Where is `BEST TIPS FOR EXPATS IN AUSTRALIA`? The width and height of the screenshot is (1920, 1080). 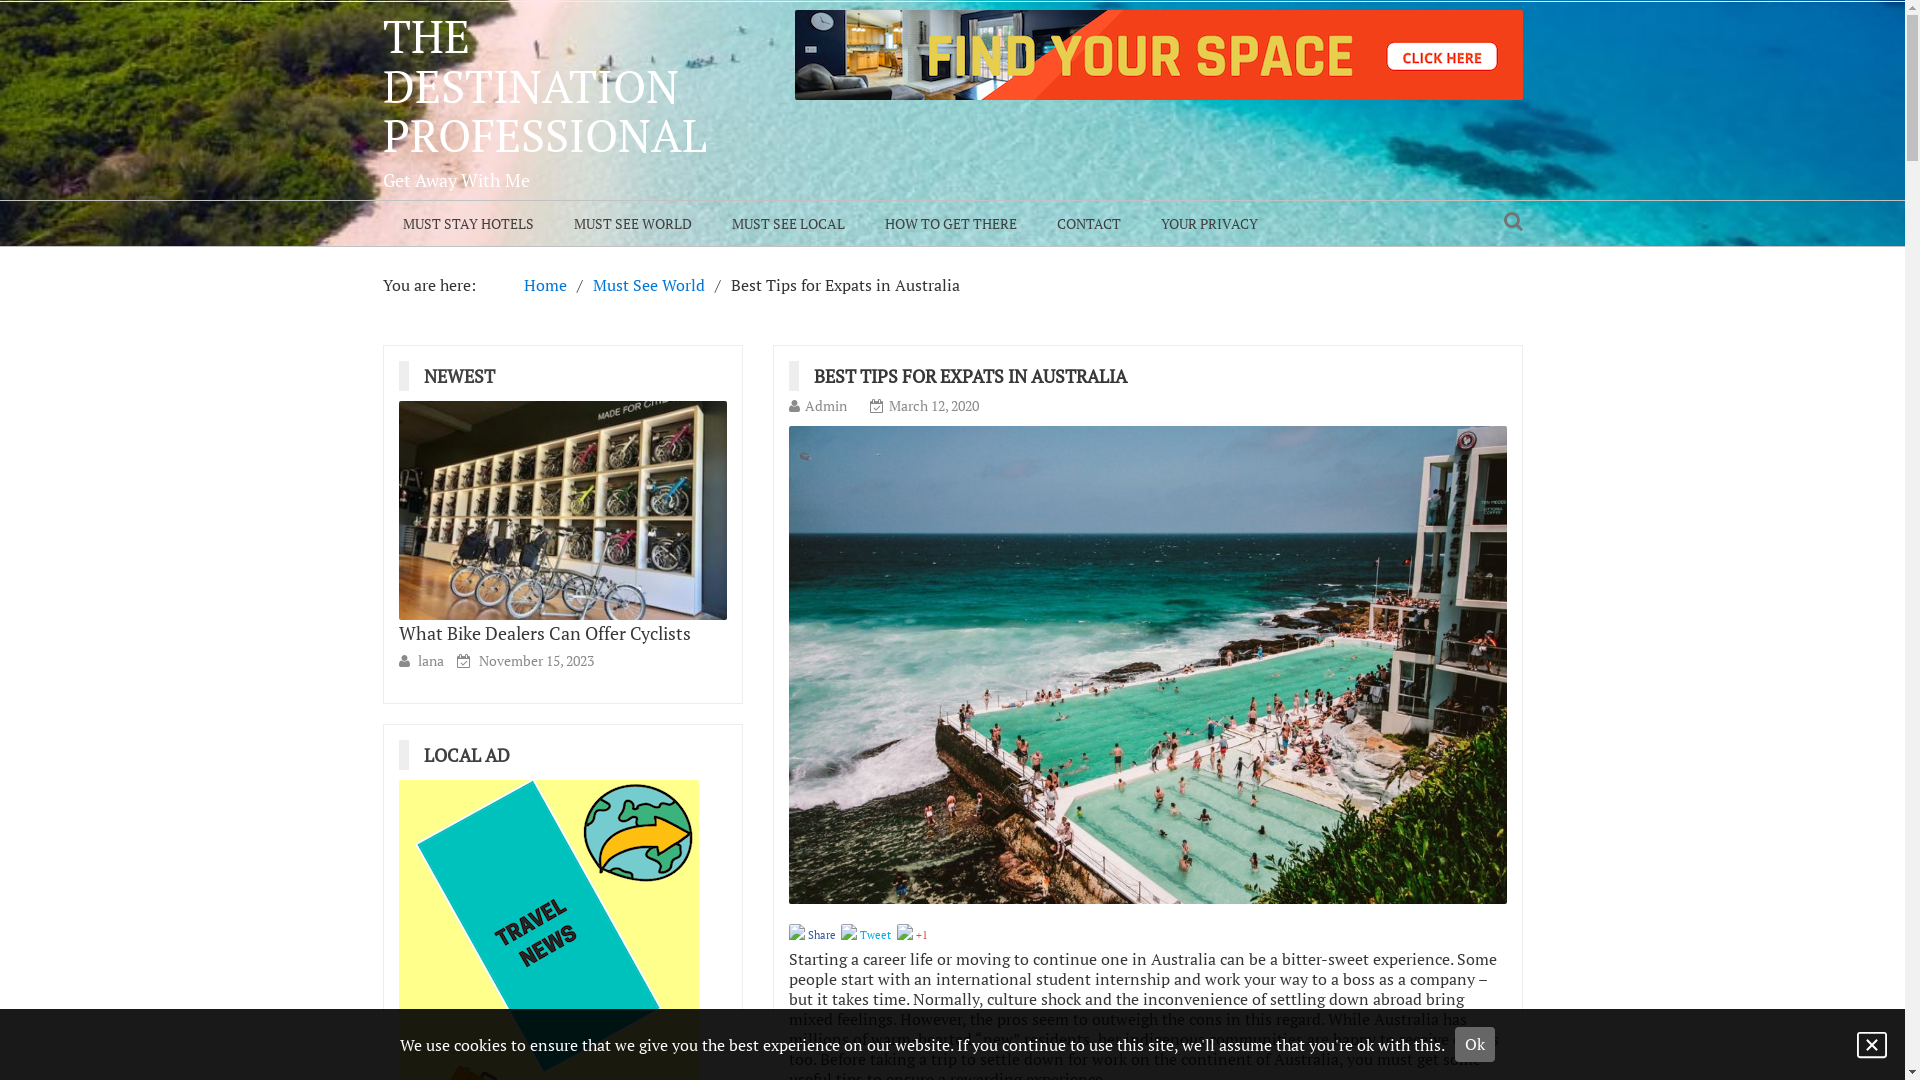
BEST TIPS FOR EXPATS IN AUSTRALIA is located at coordinates (978, 376).